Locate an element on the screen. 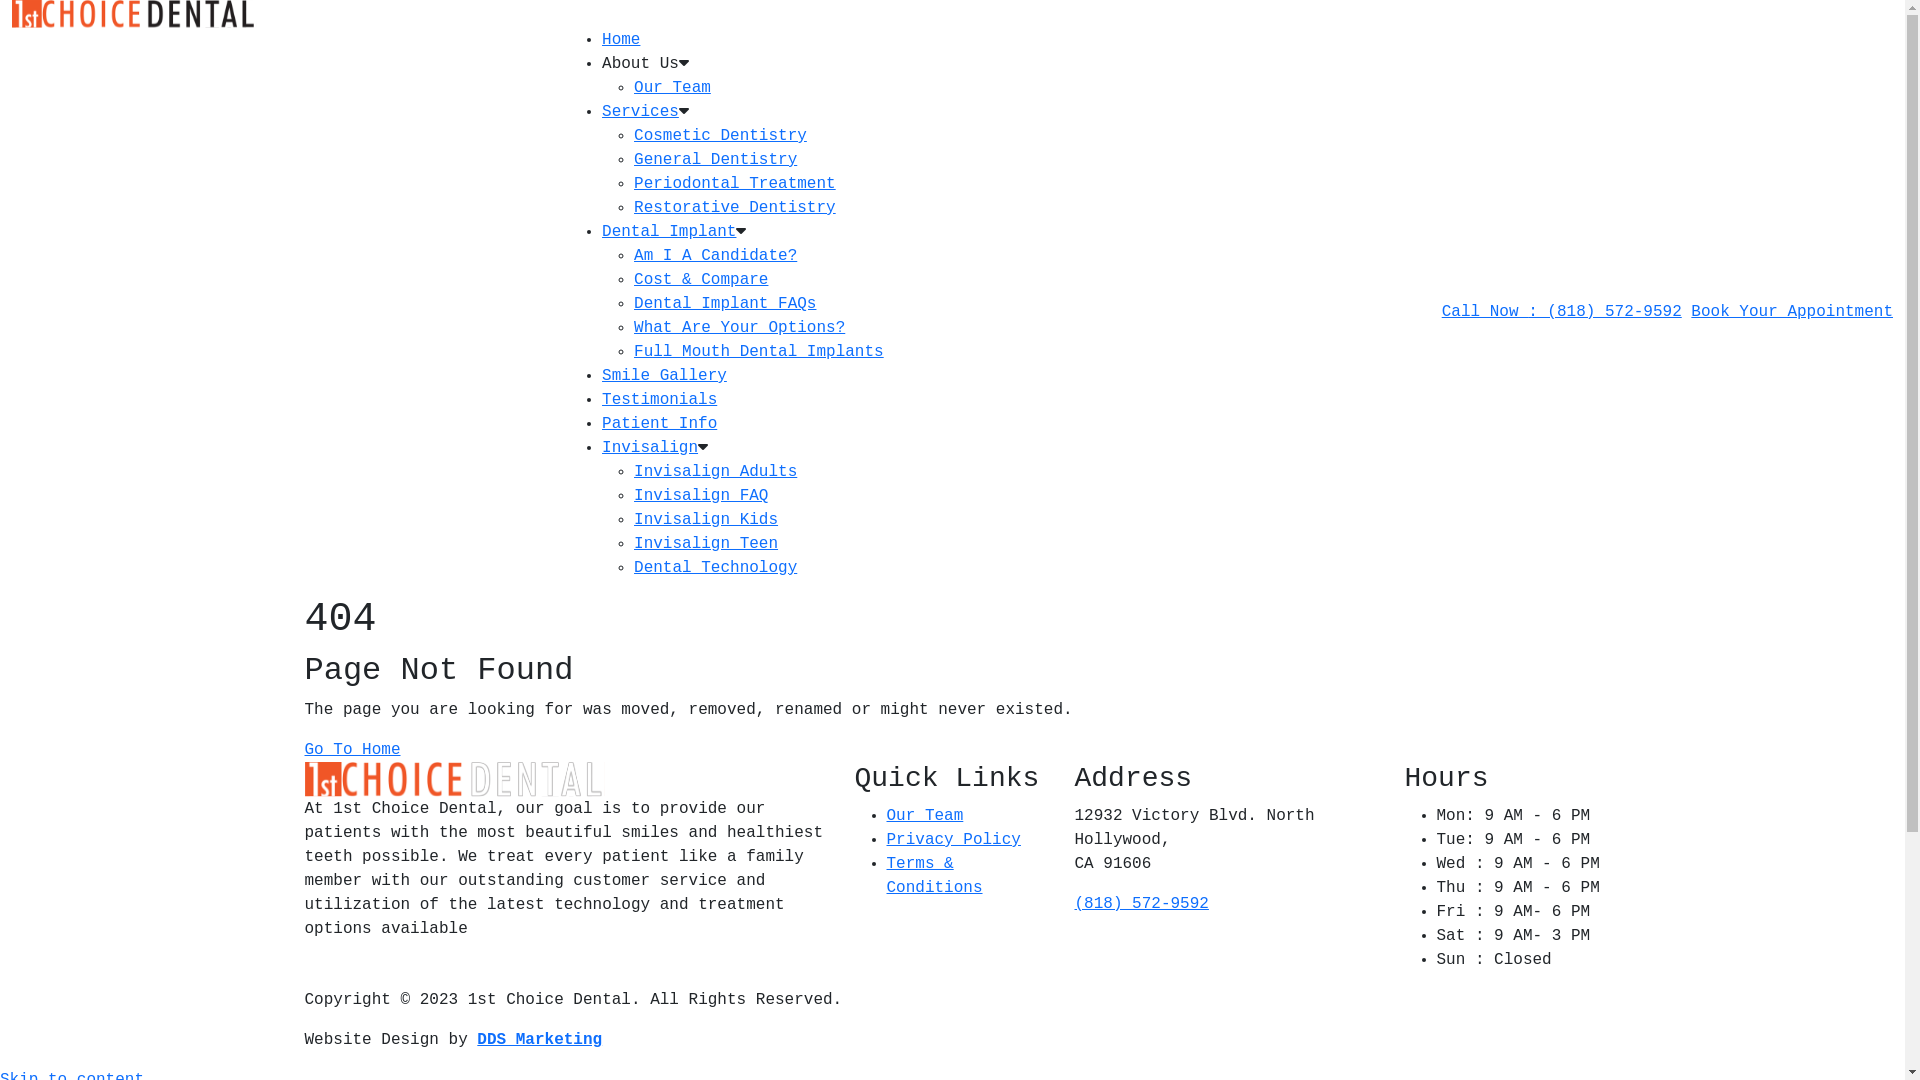 Image resolution: width=1920 pixels, height=1080 pixels. General Dentistry is located at coordinates (716, 160).